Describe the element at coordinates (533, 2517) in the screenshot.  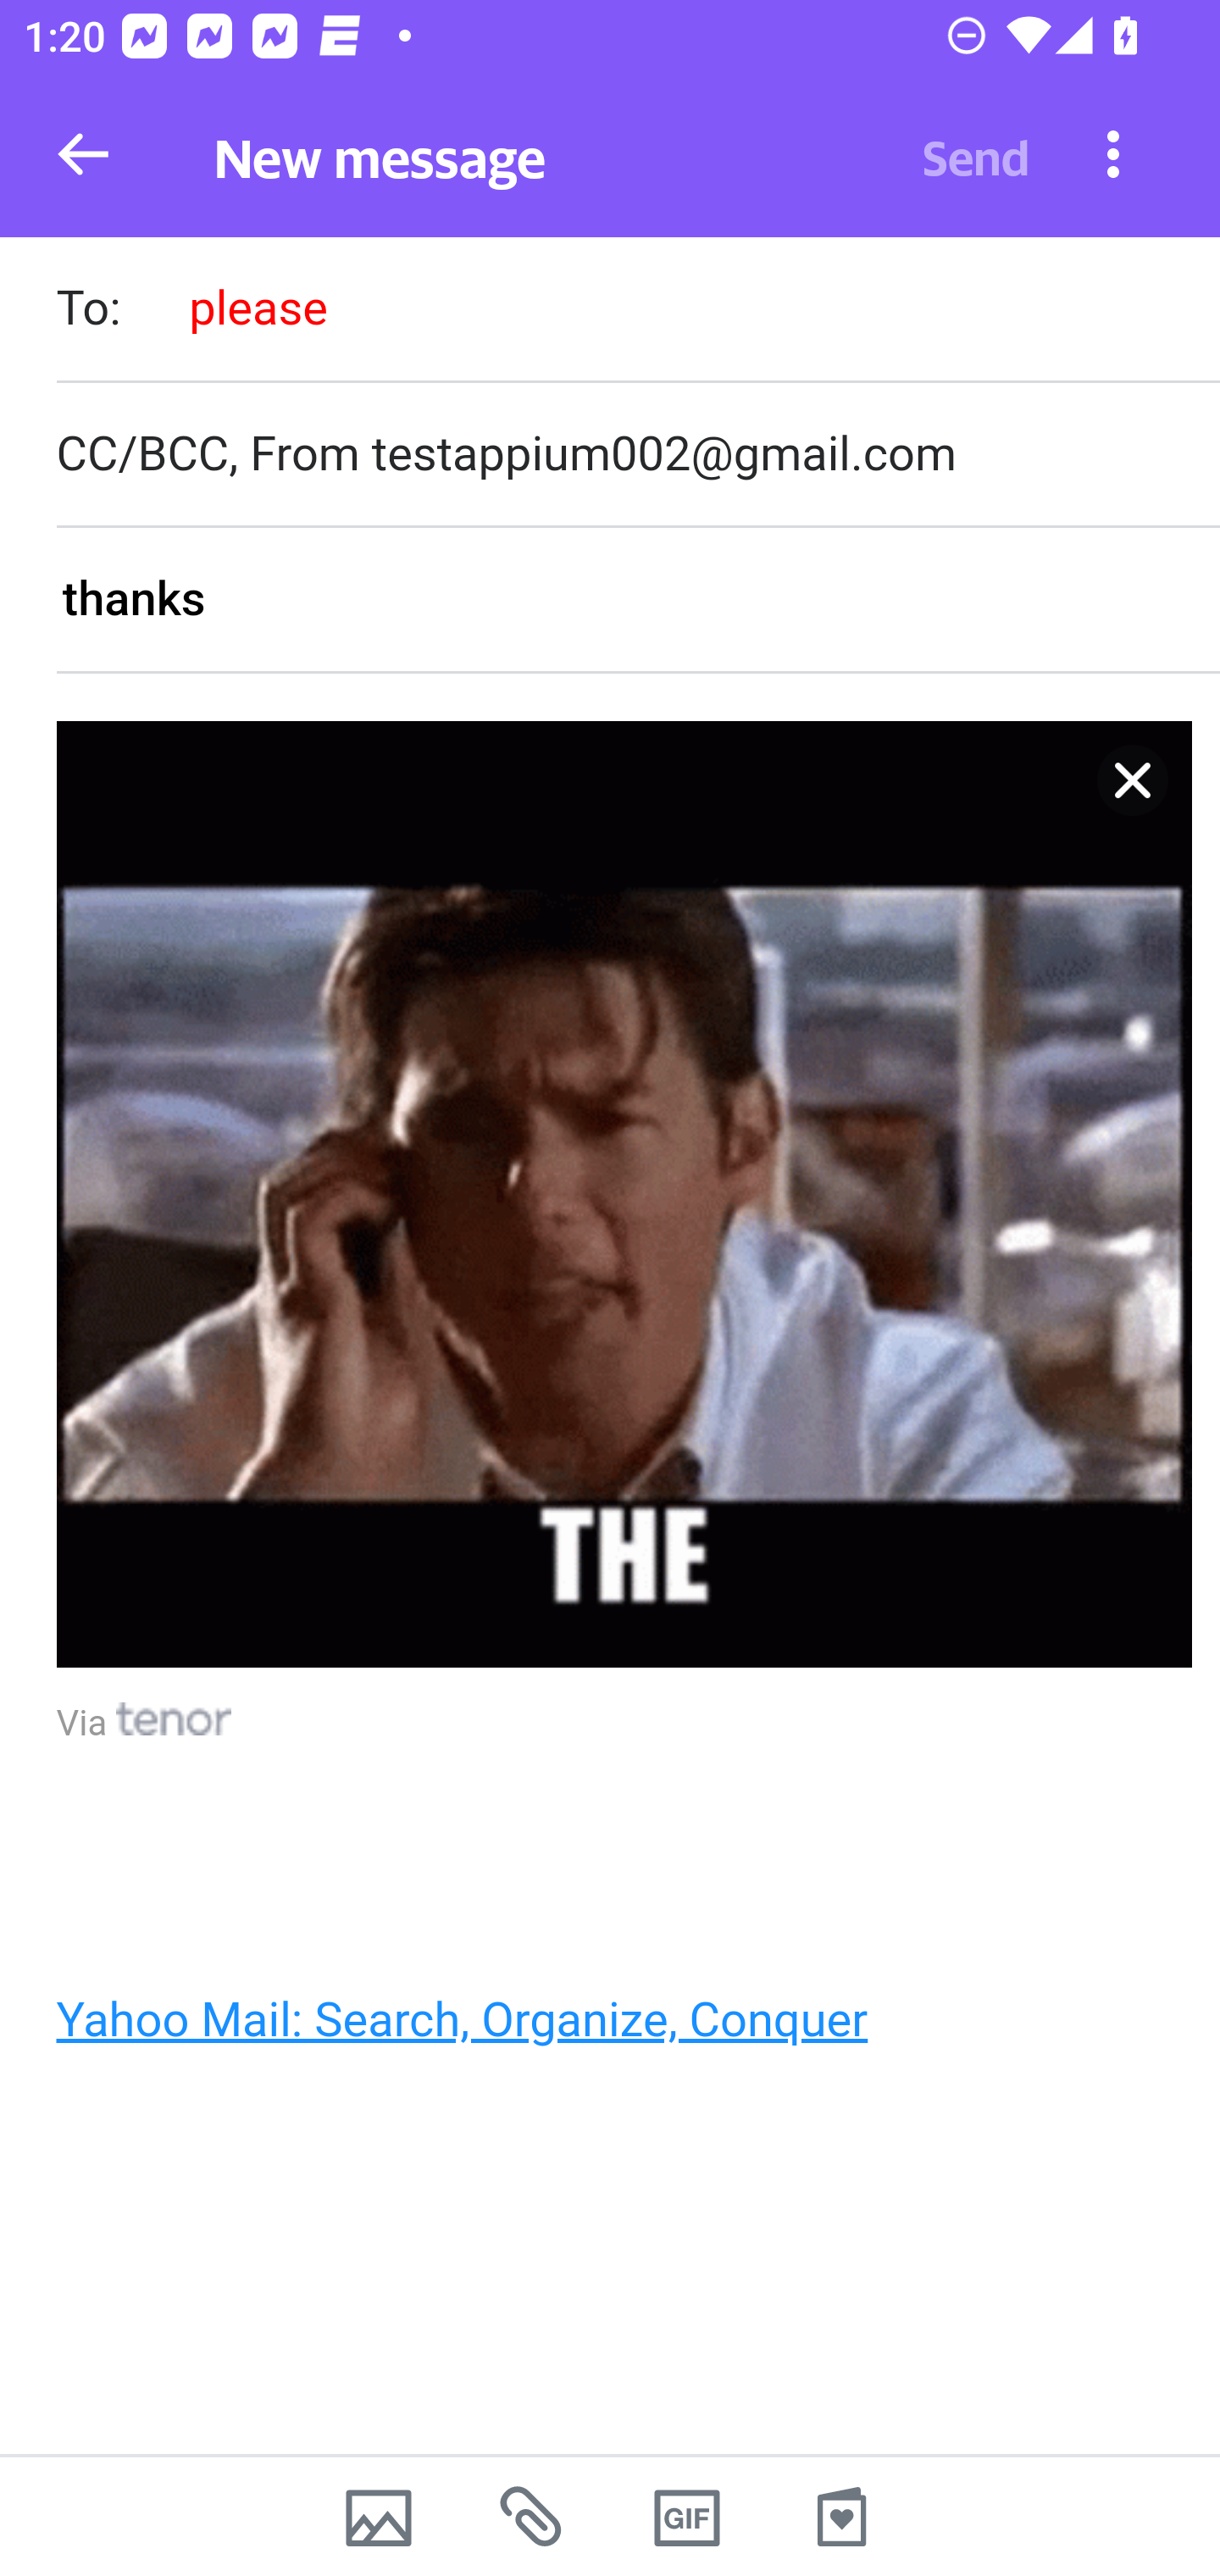
I see `Recent attachments from mail` at that location.